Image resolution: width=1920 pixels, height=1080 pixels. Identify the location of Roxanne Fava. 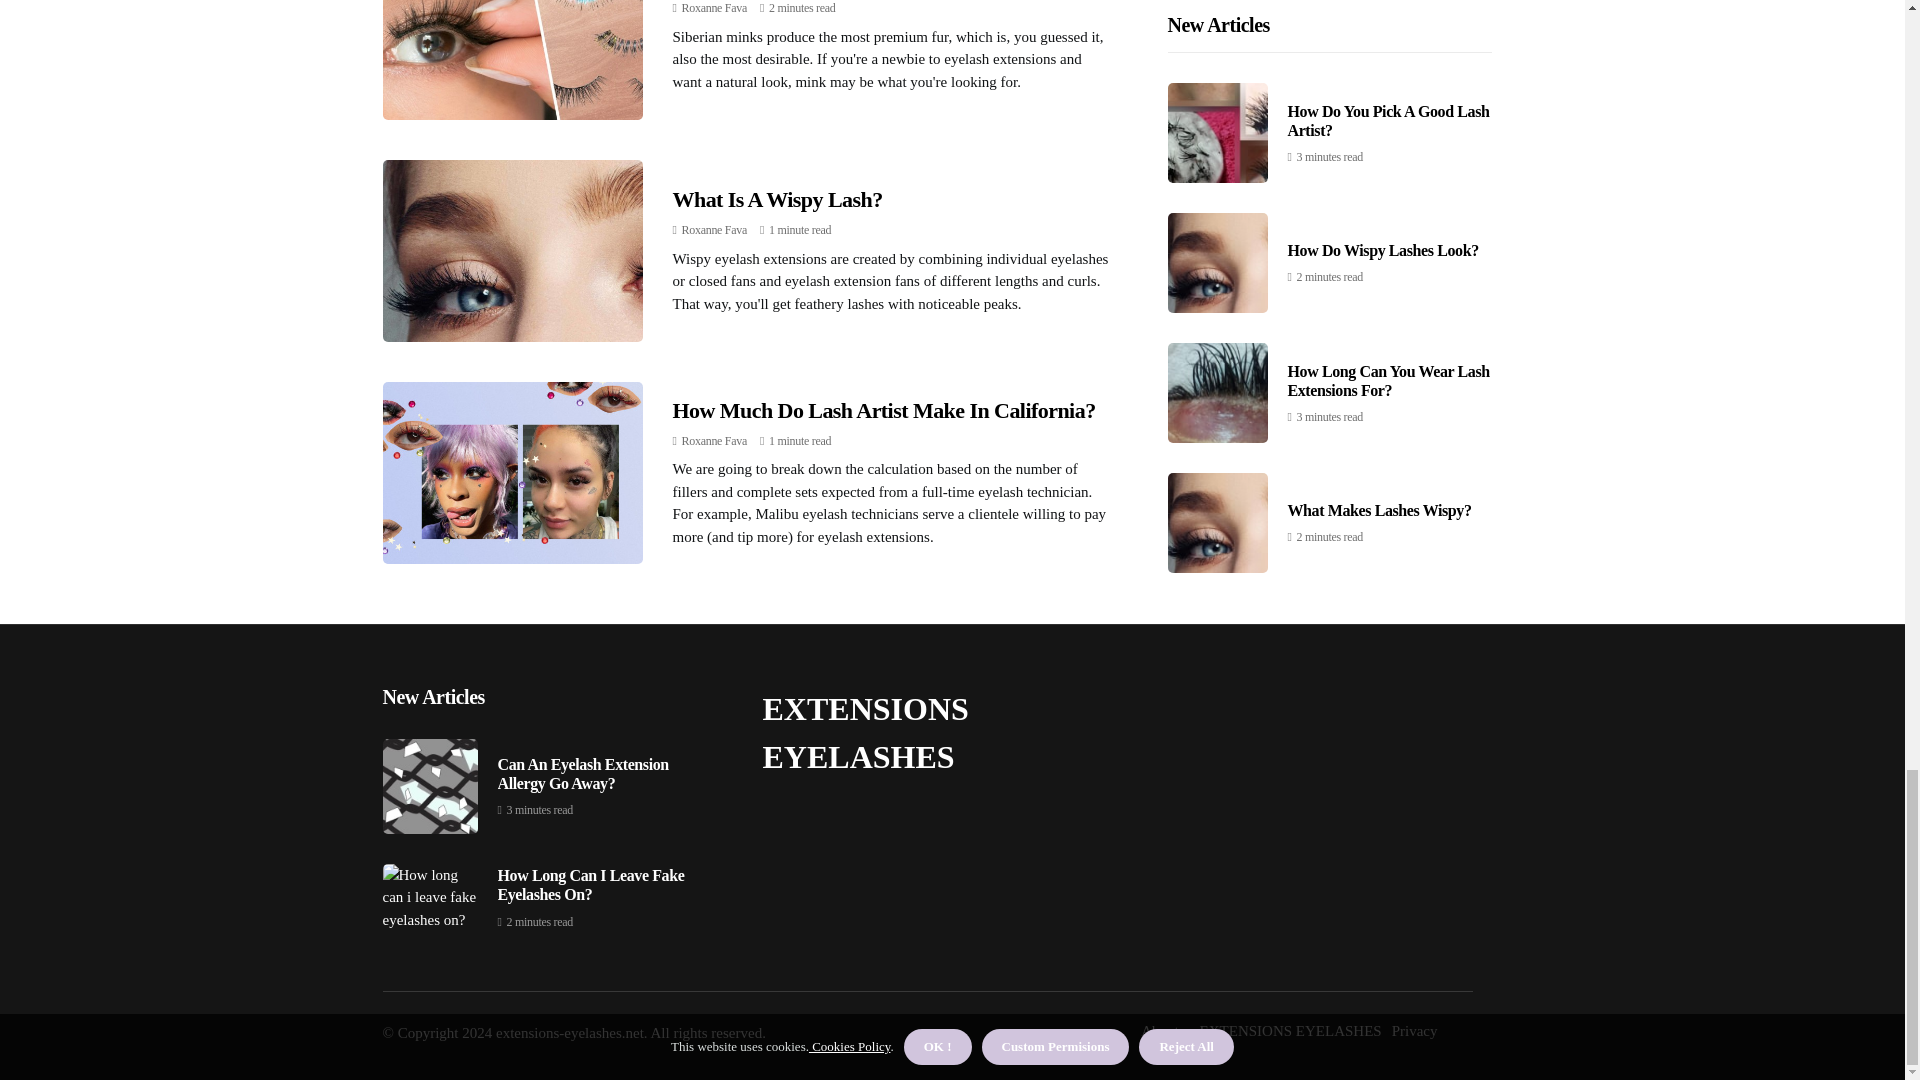
(714, 8).